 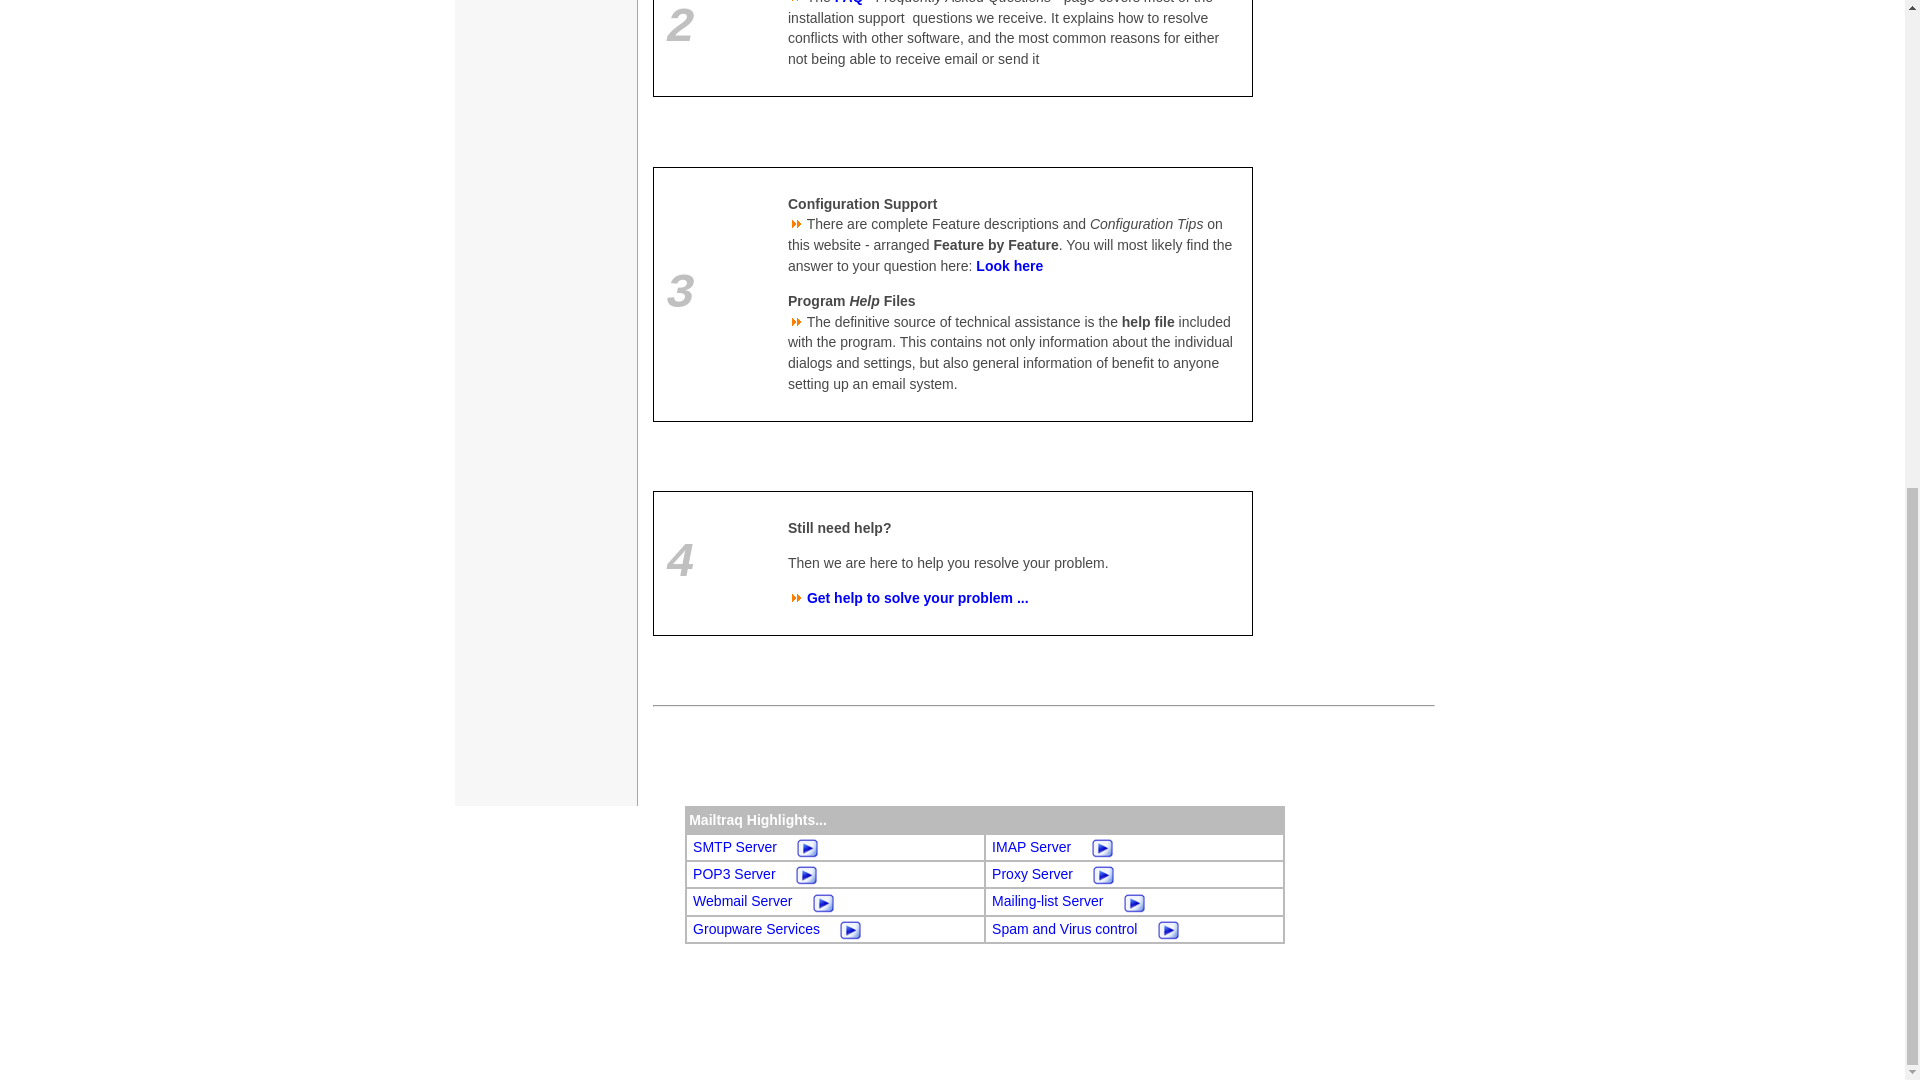 I want to click on IMAP Server, so click(x=1032, y=847).